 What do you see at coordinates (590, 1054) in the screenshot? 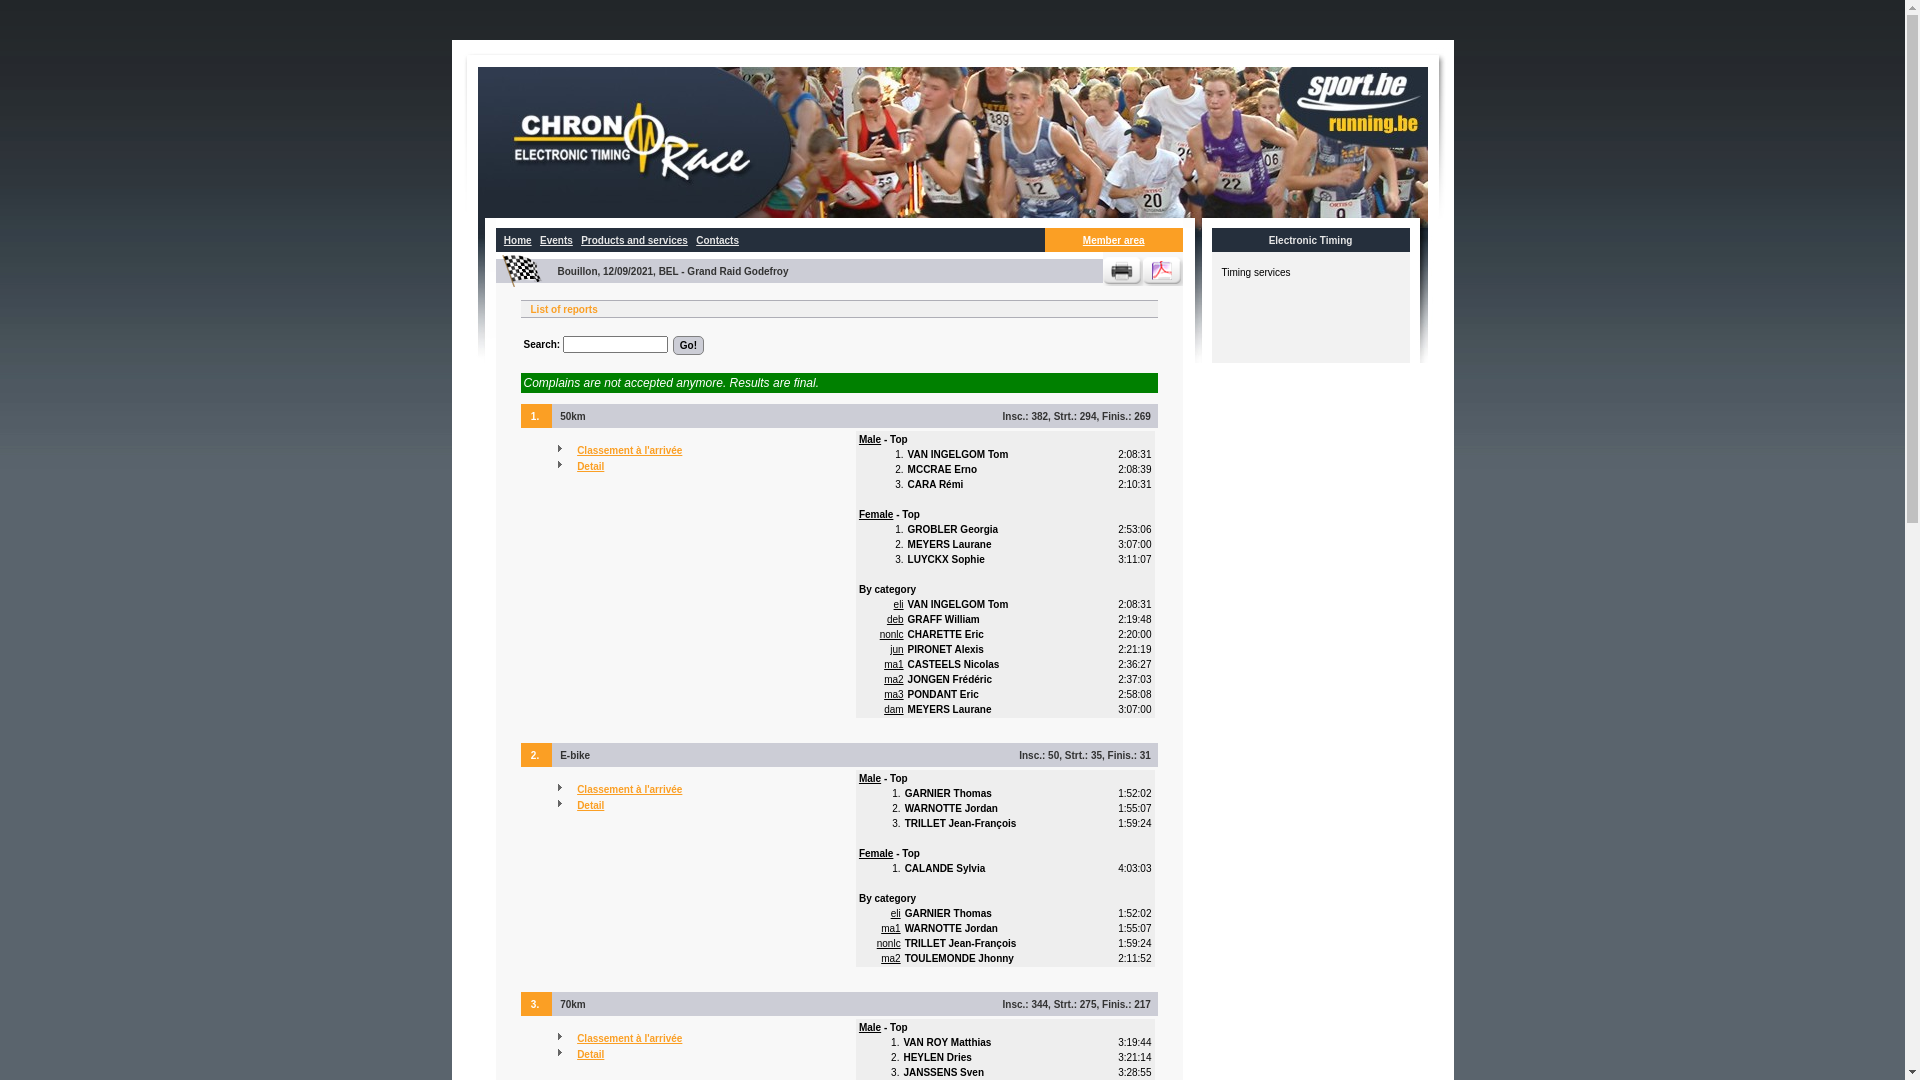
I see `Detail` at bounding box center [590, 1054].